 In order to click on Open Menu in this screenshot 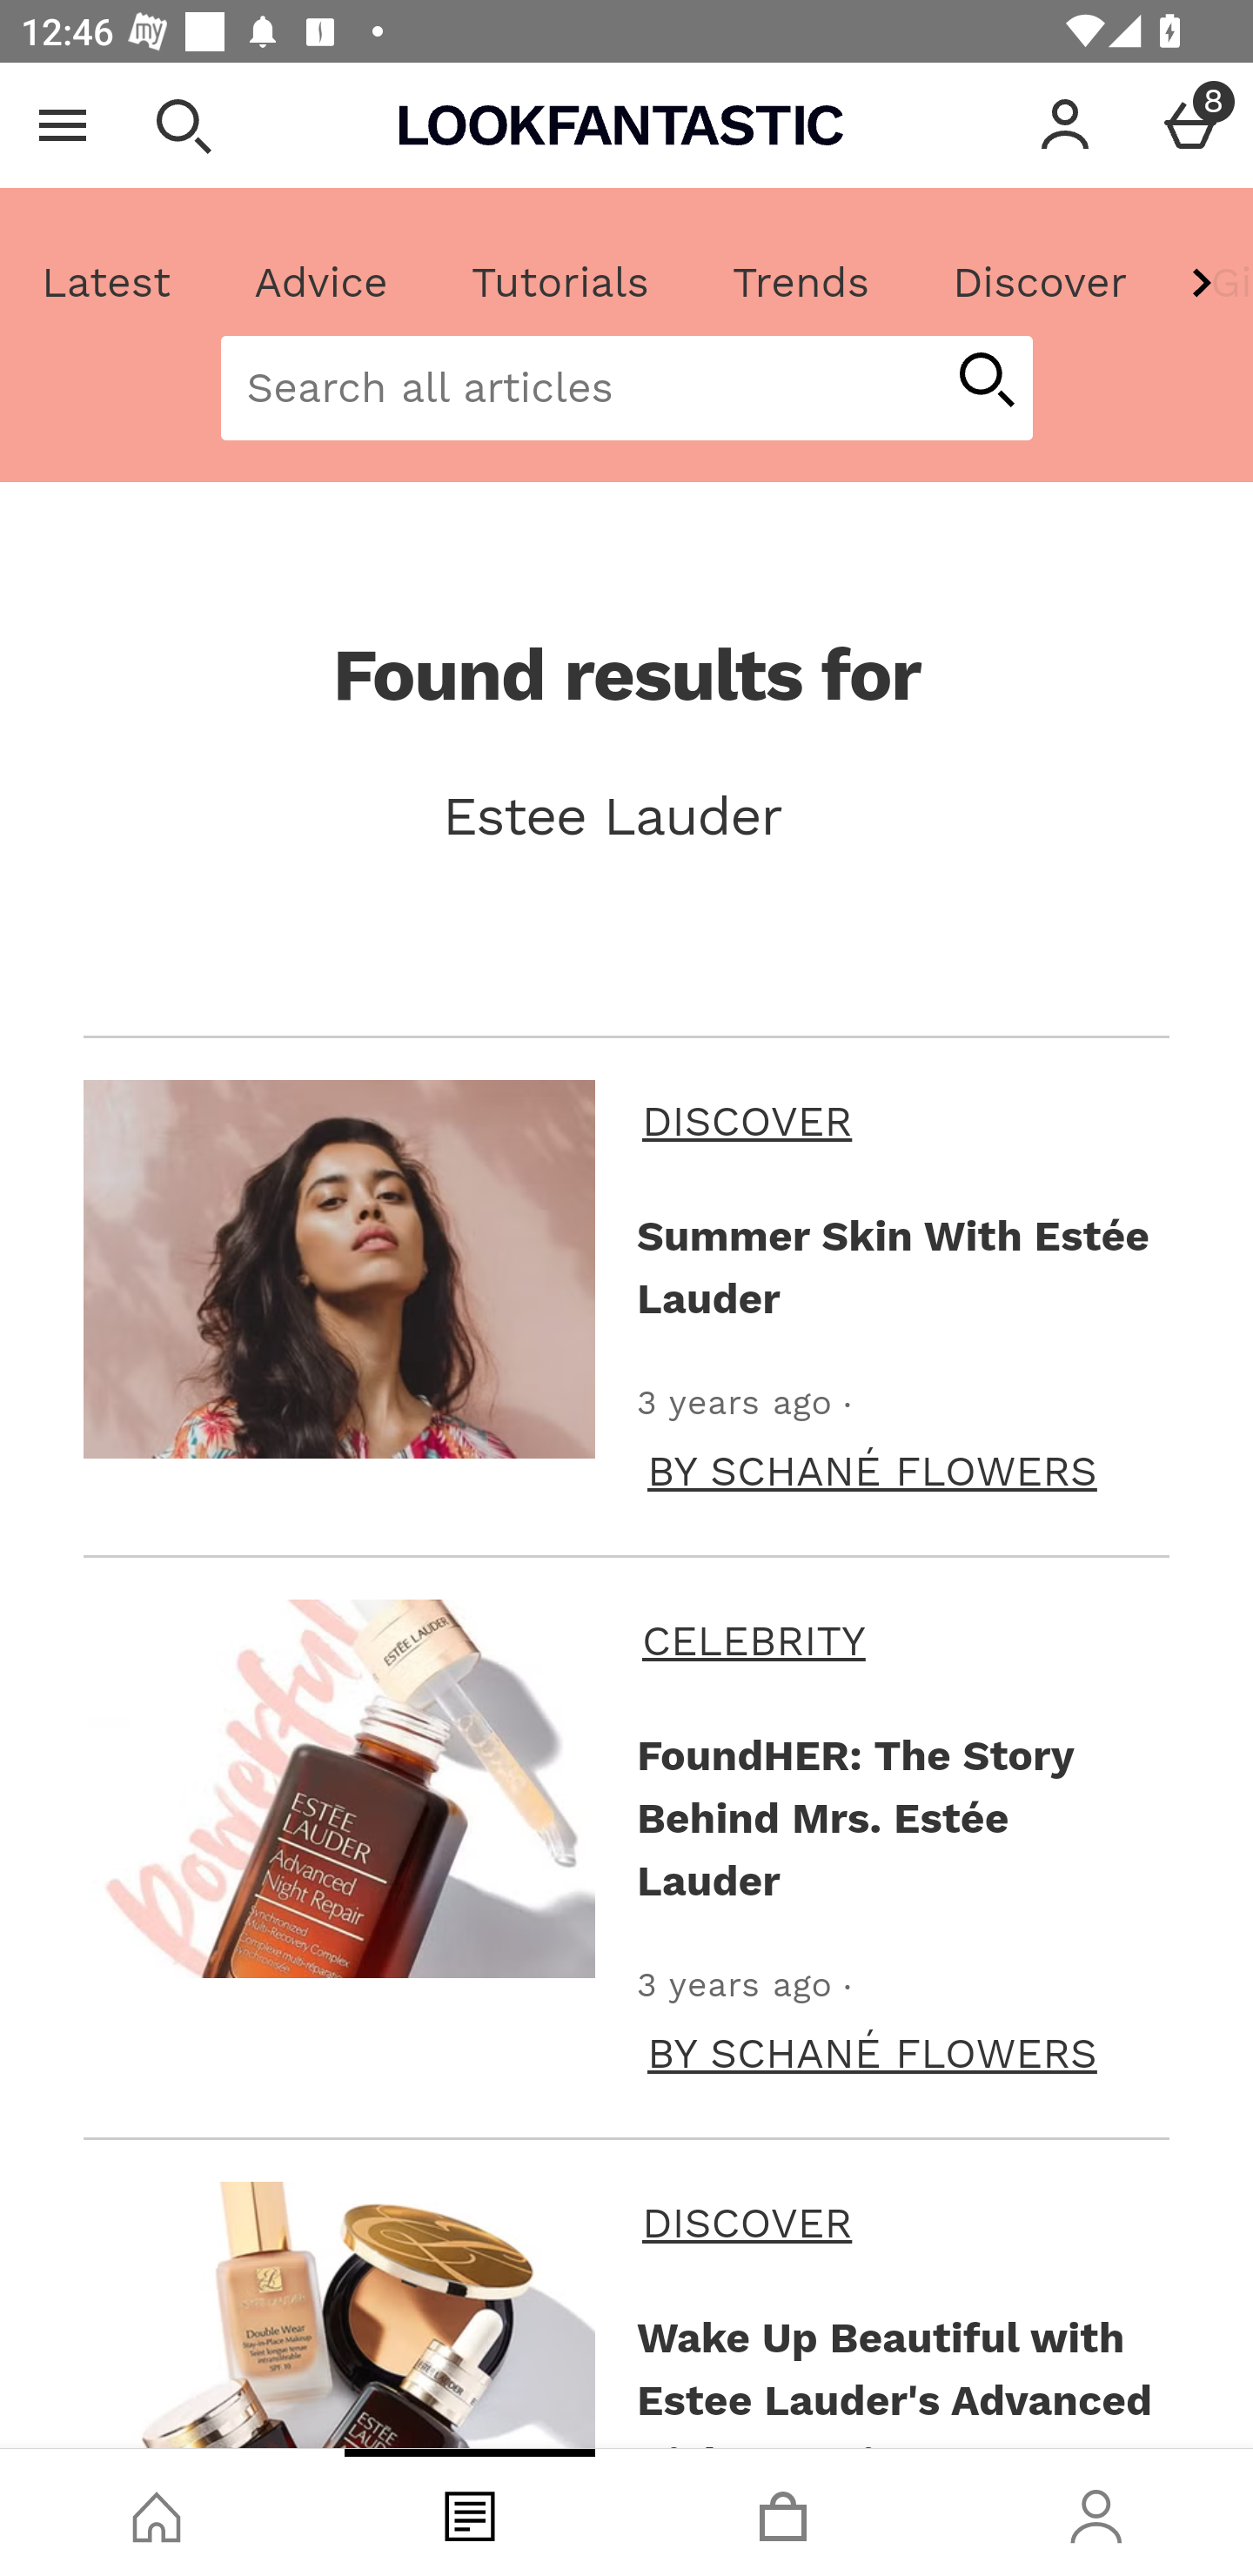, I will do `click(63, 125)`.